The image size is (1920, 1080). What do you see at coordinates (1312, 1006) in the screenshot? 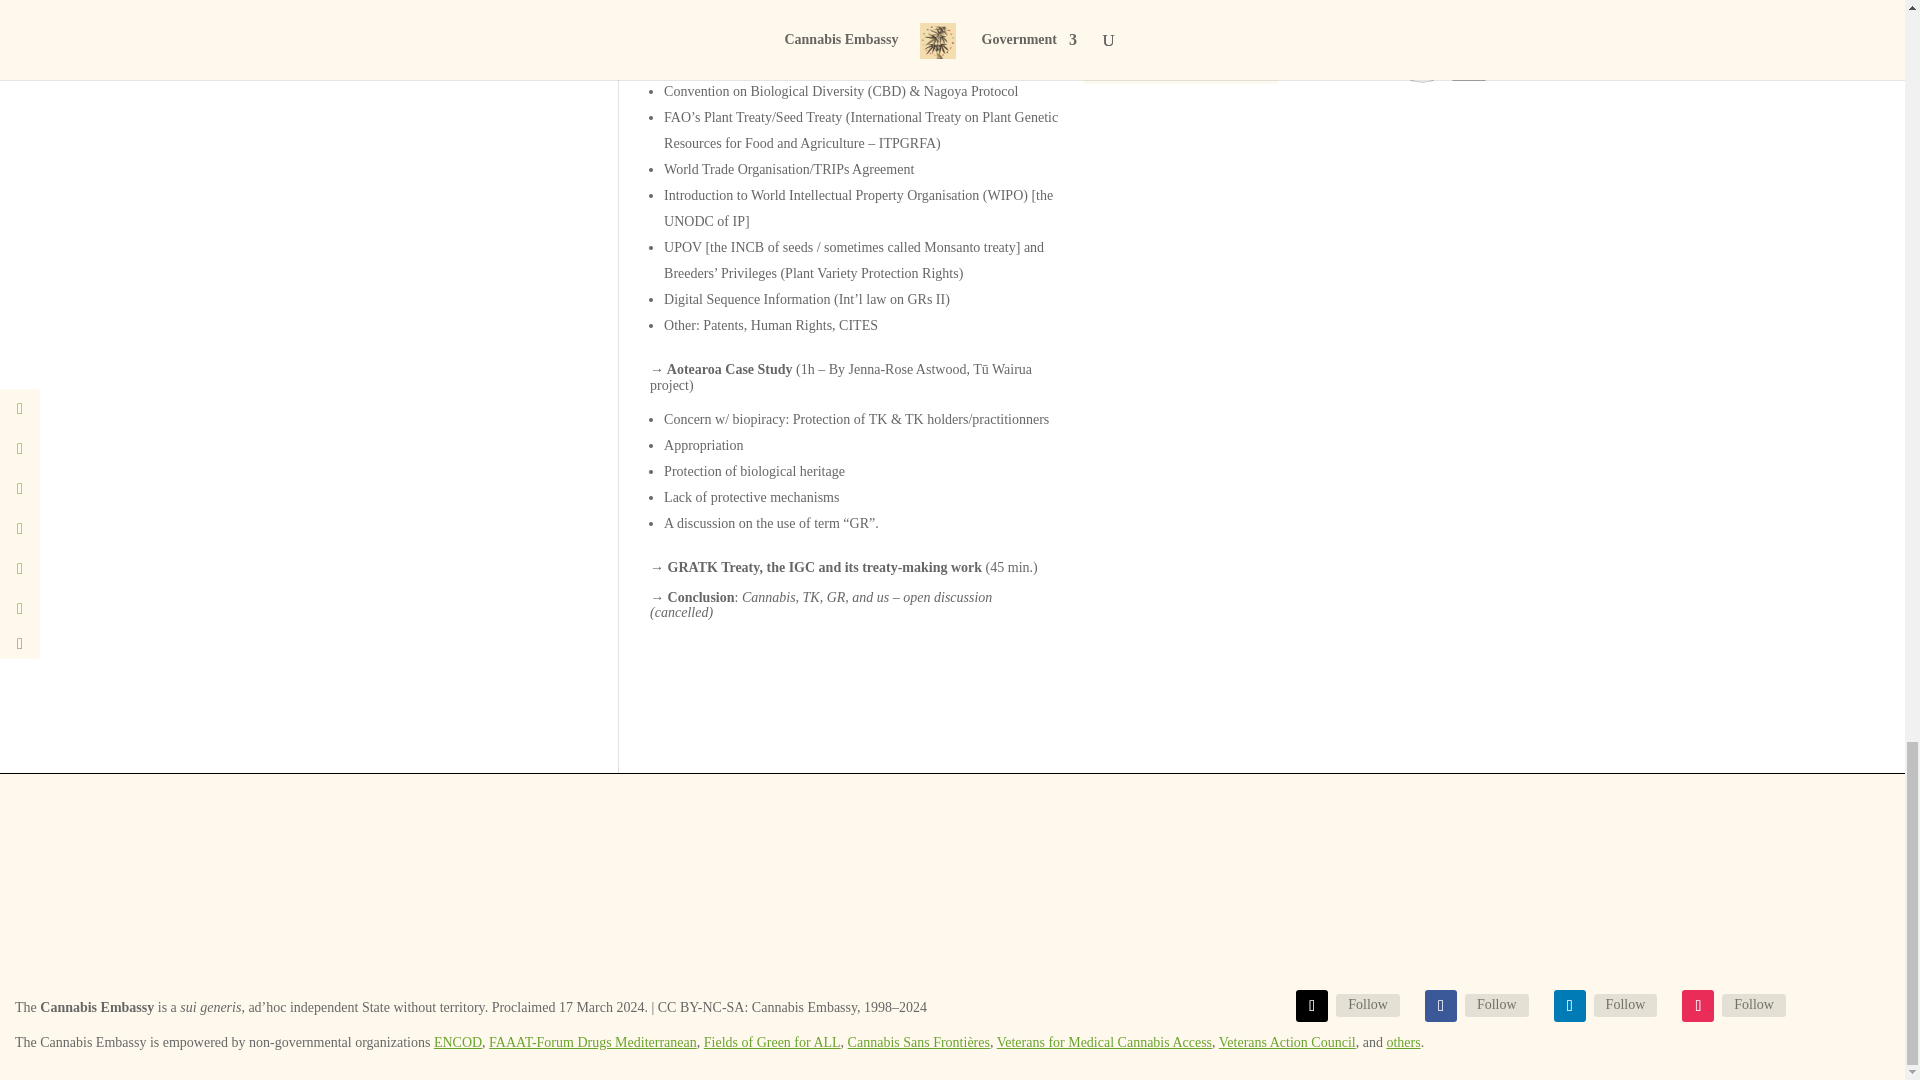
I see `Follow on X` at bounding box center [1312, 1006].